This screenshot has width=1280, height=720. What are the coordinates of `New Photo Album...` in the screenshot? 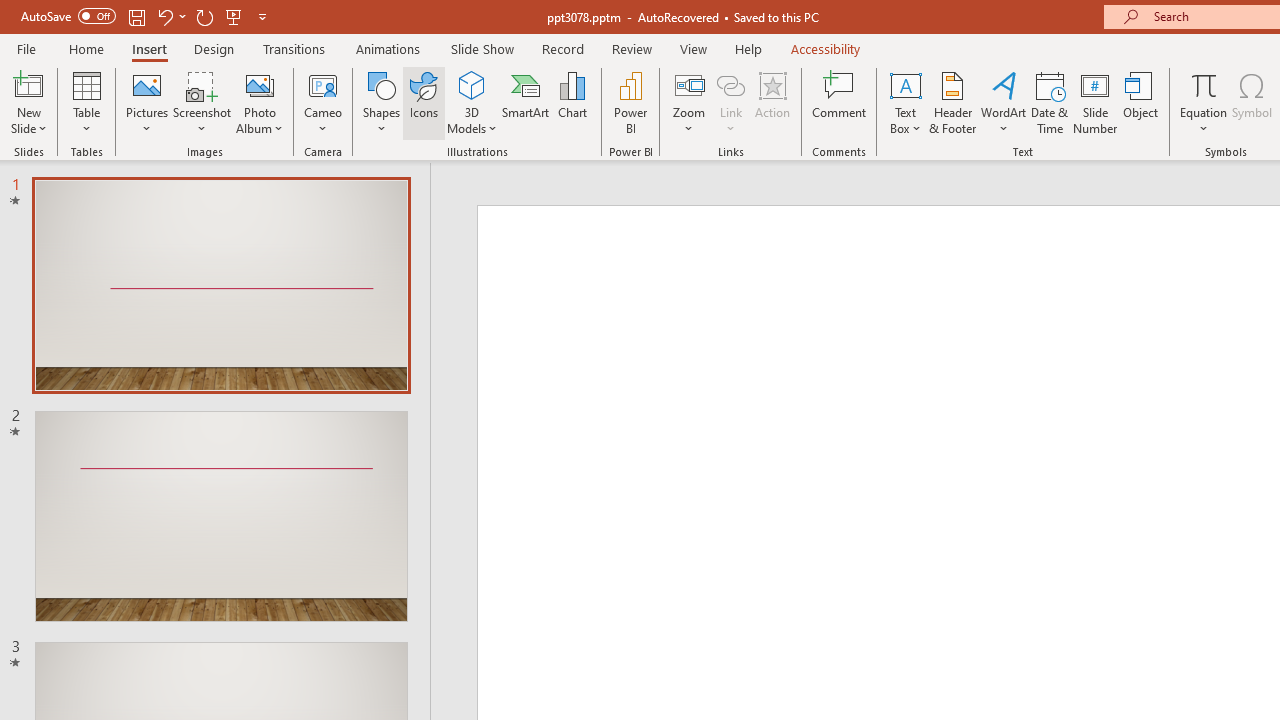 It's located at (260, 84).